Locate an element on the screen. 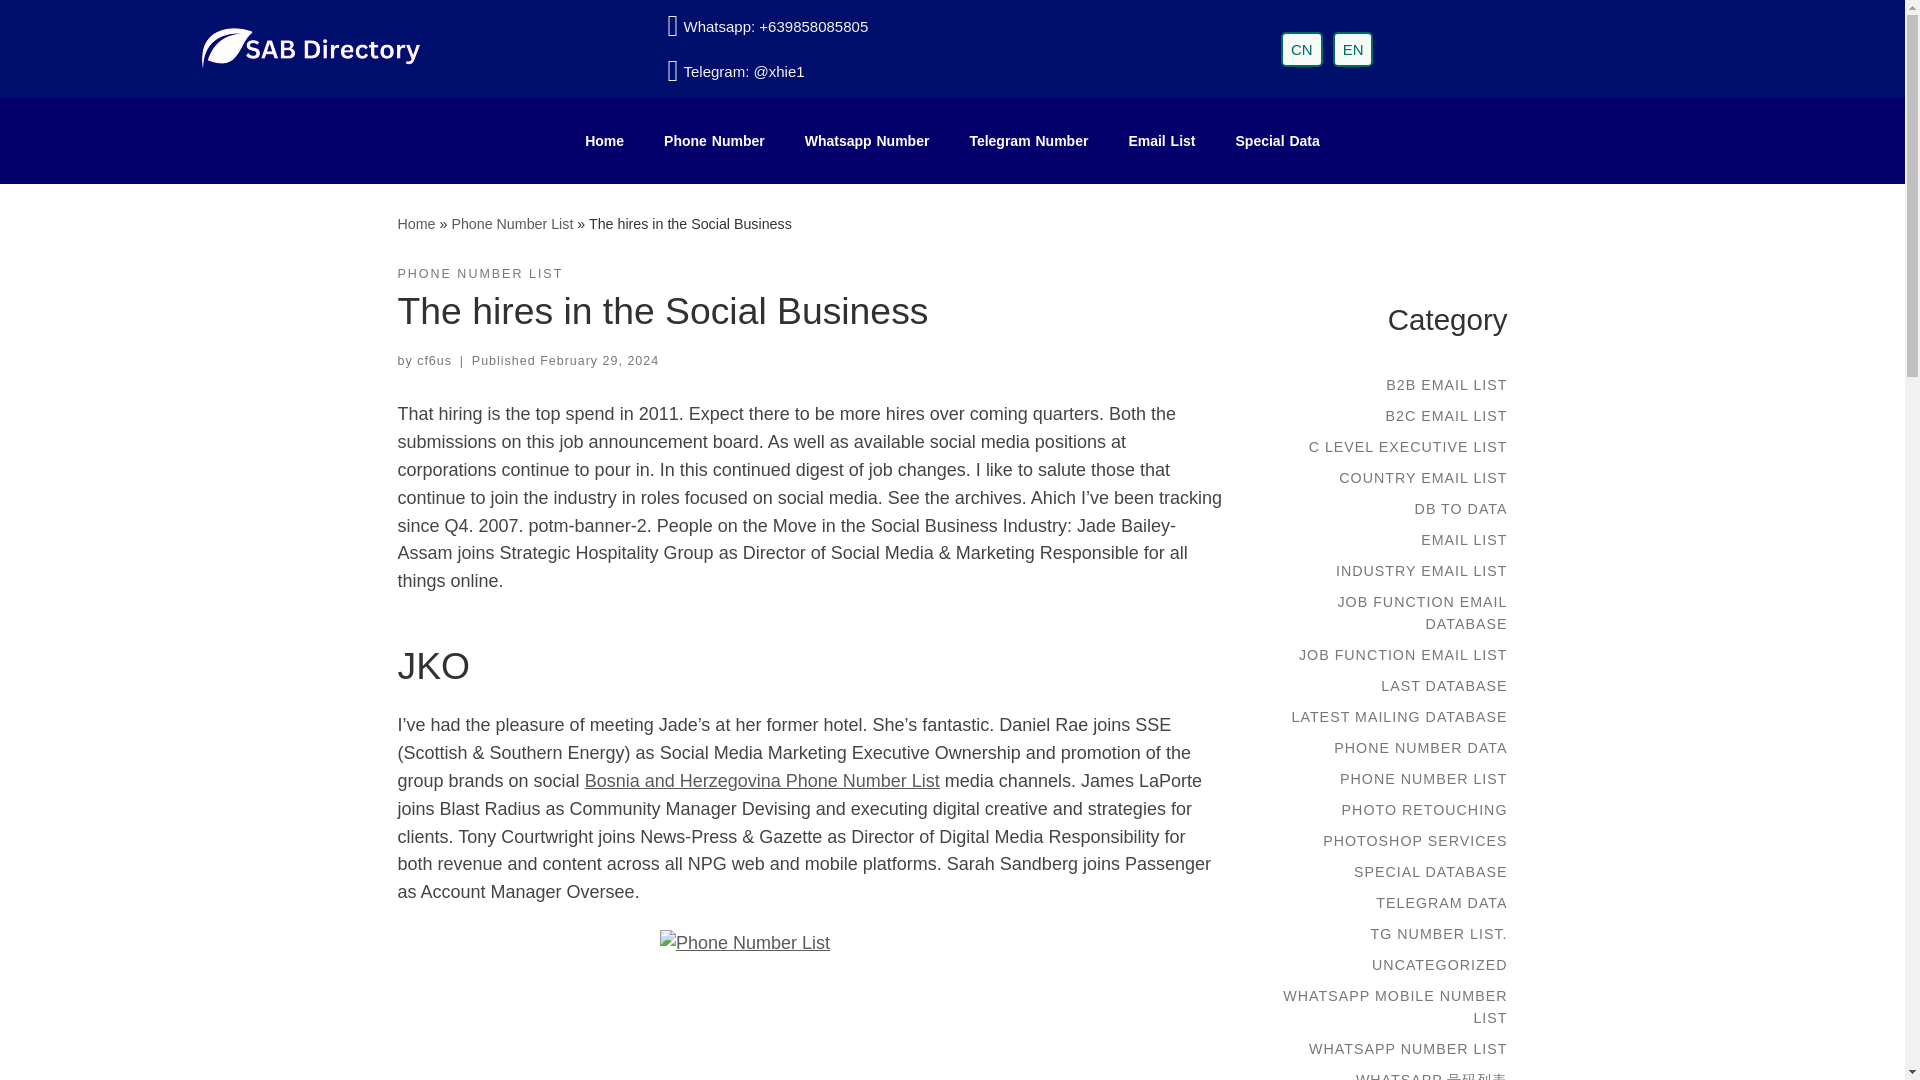  Telegram Number is located at coordinates (1028, 140).